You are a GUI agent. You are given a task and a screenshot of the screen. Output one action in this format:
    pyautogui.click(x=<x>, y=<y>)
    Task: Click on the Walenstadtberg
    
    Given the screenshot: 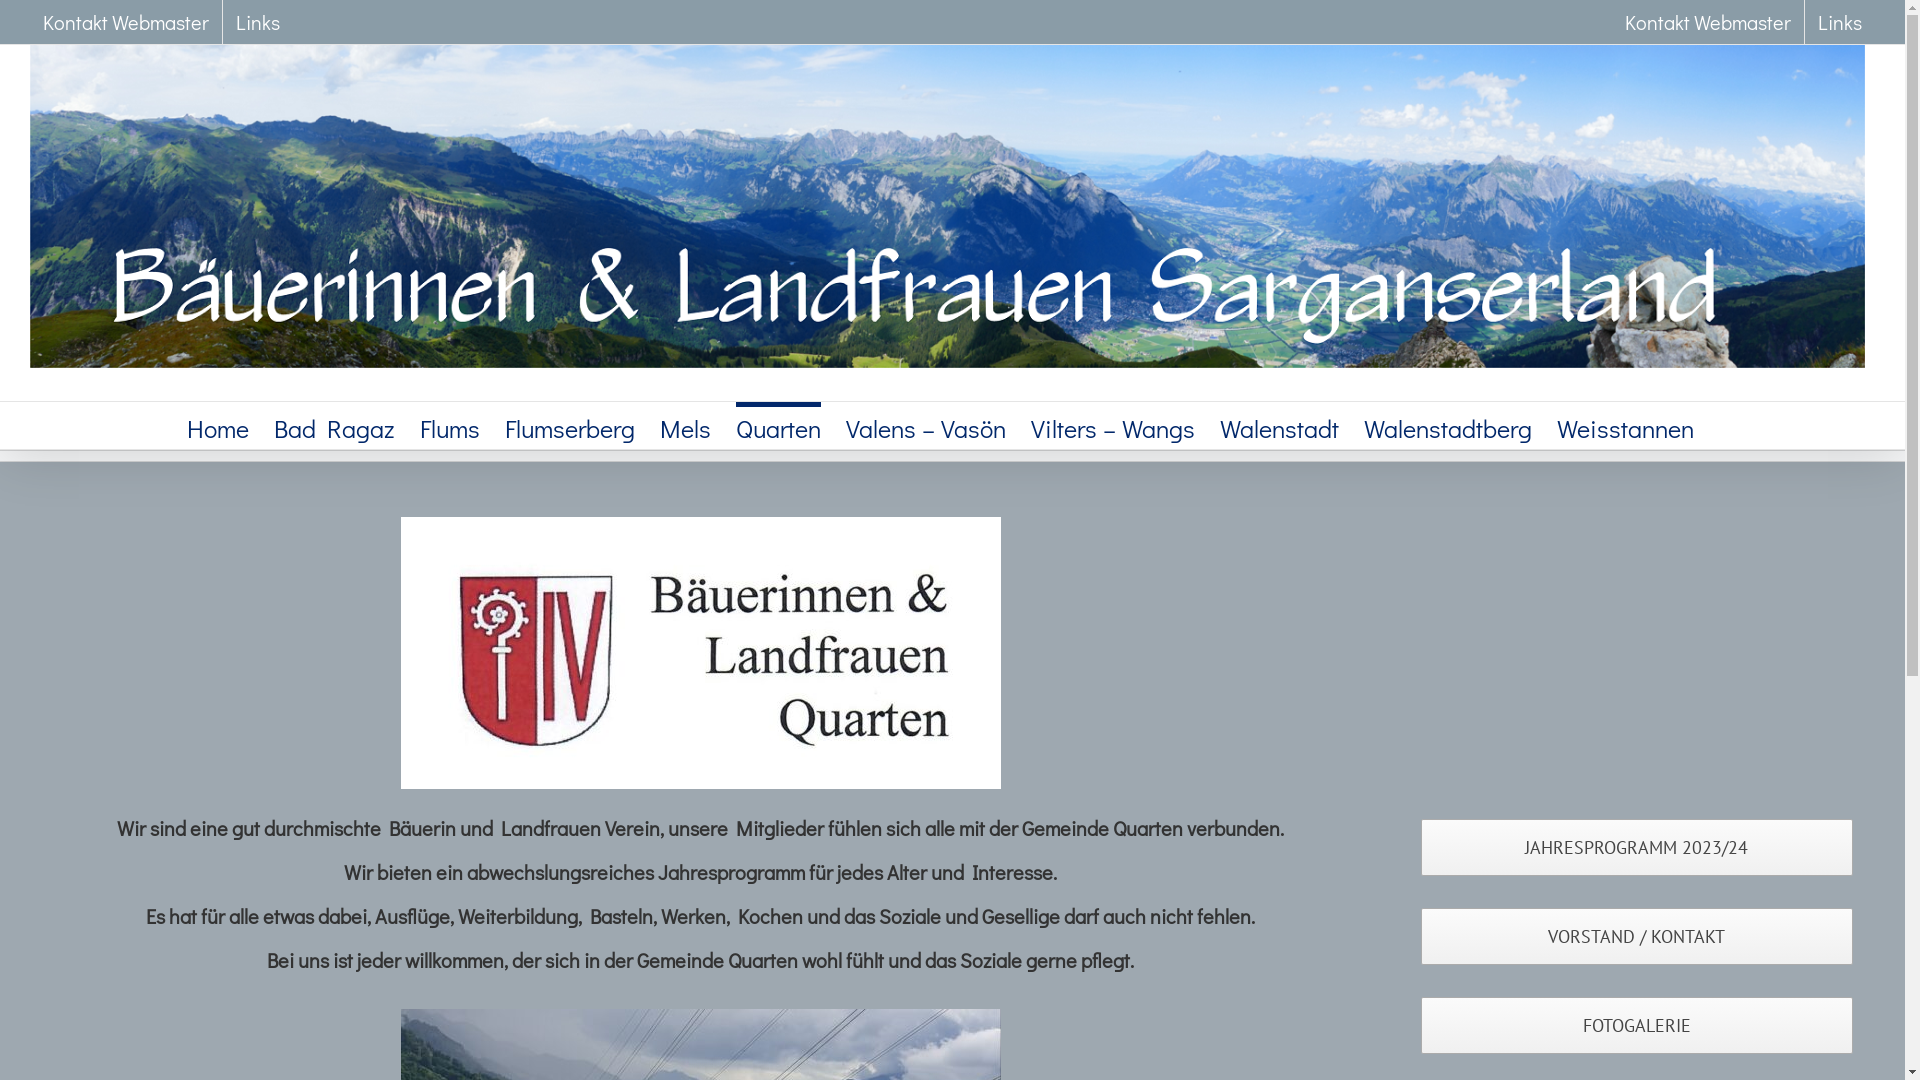 What is the action you would take?
    pyautogui.click(x=1448, y=426)
    